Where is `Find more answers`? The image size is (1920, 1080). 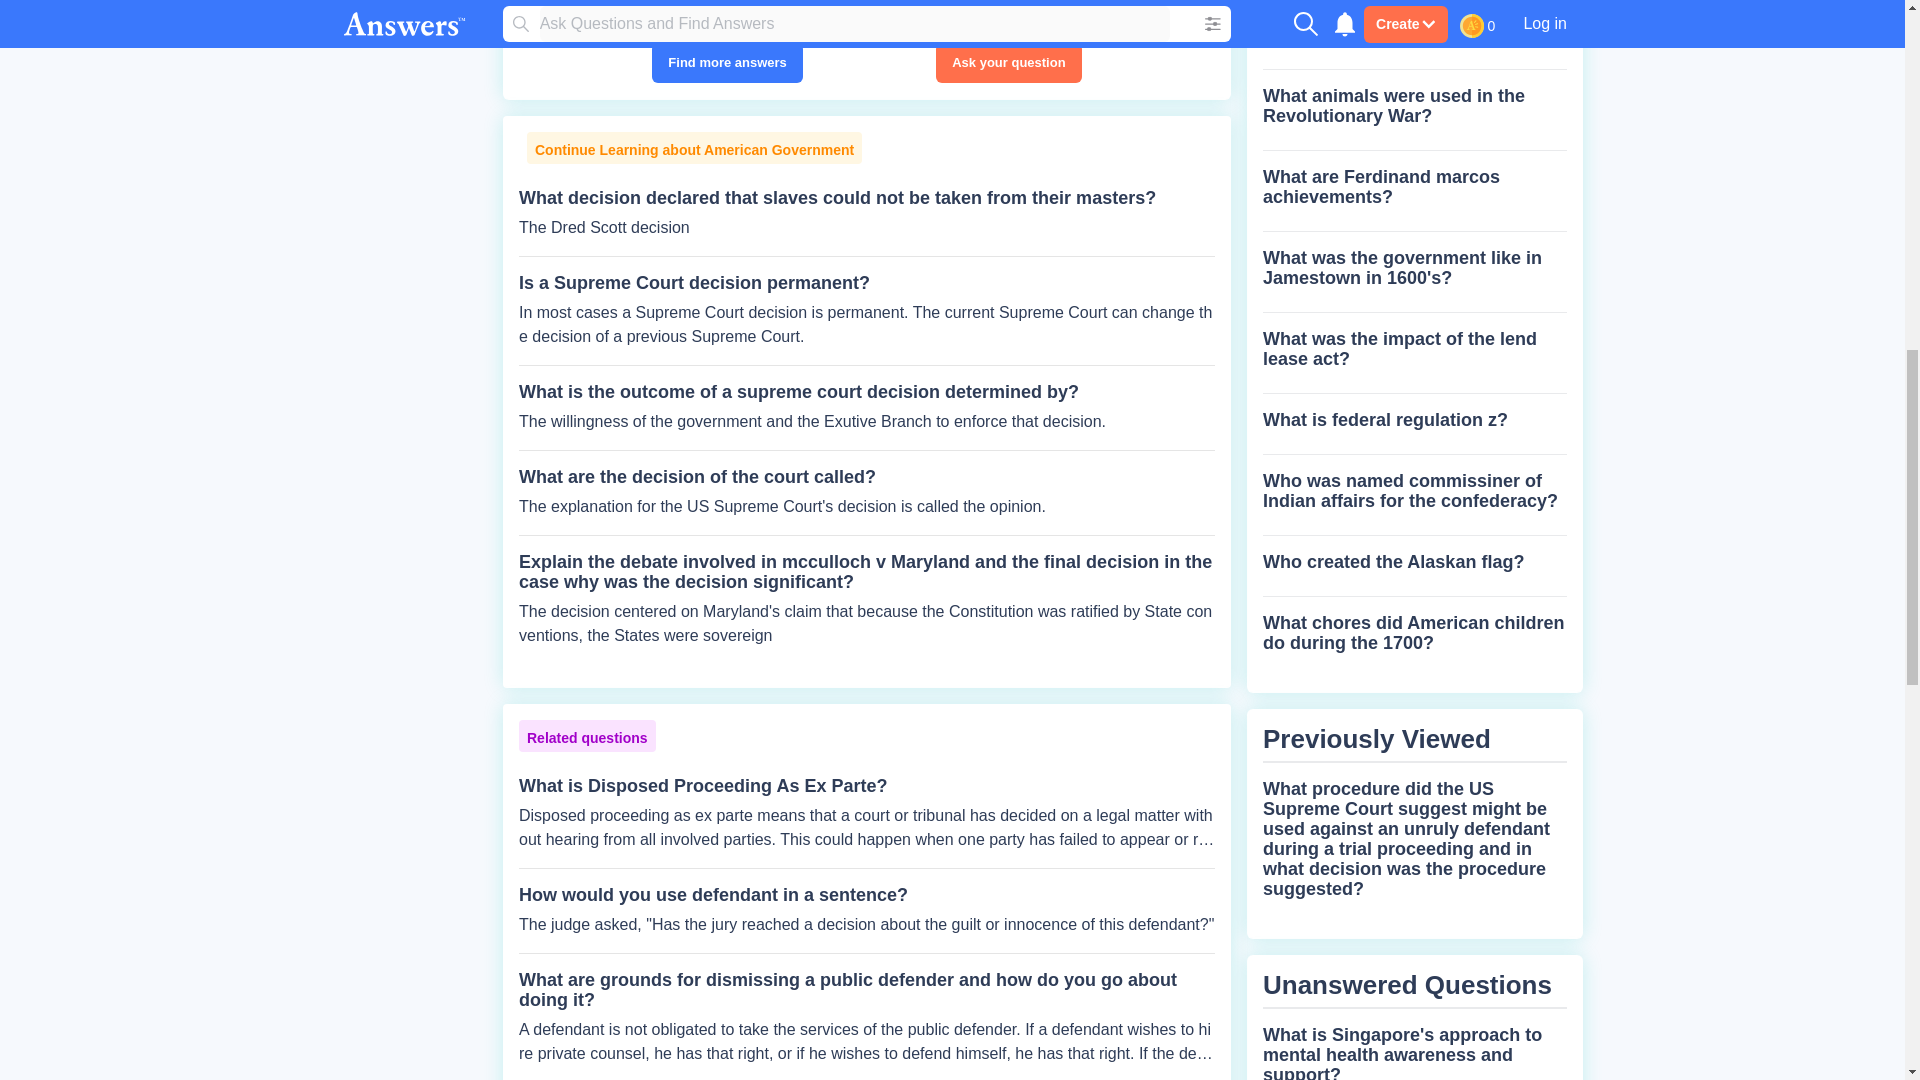
Find more answers is located at coordinates (727, 63).